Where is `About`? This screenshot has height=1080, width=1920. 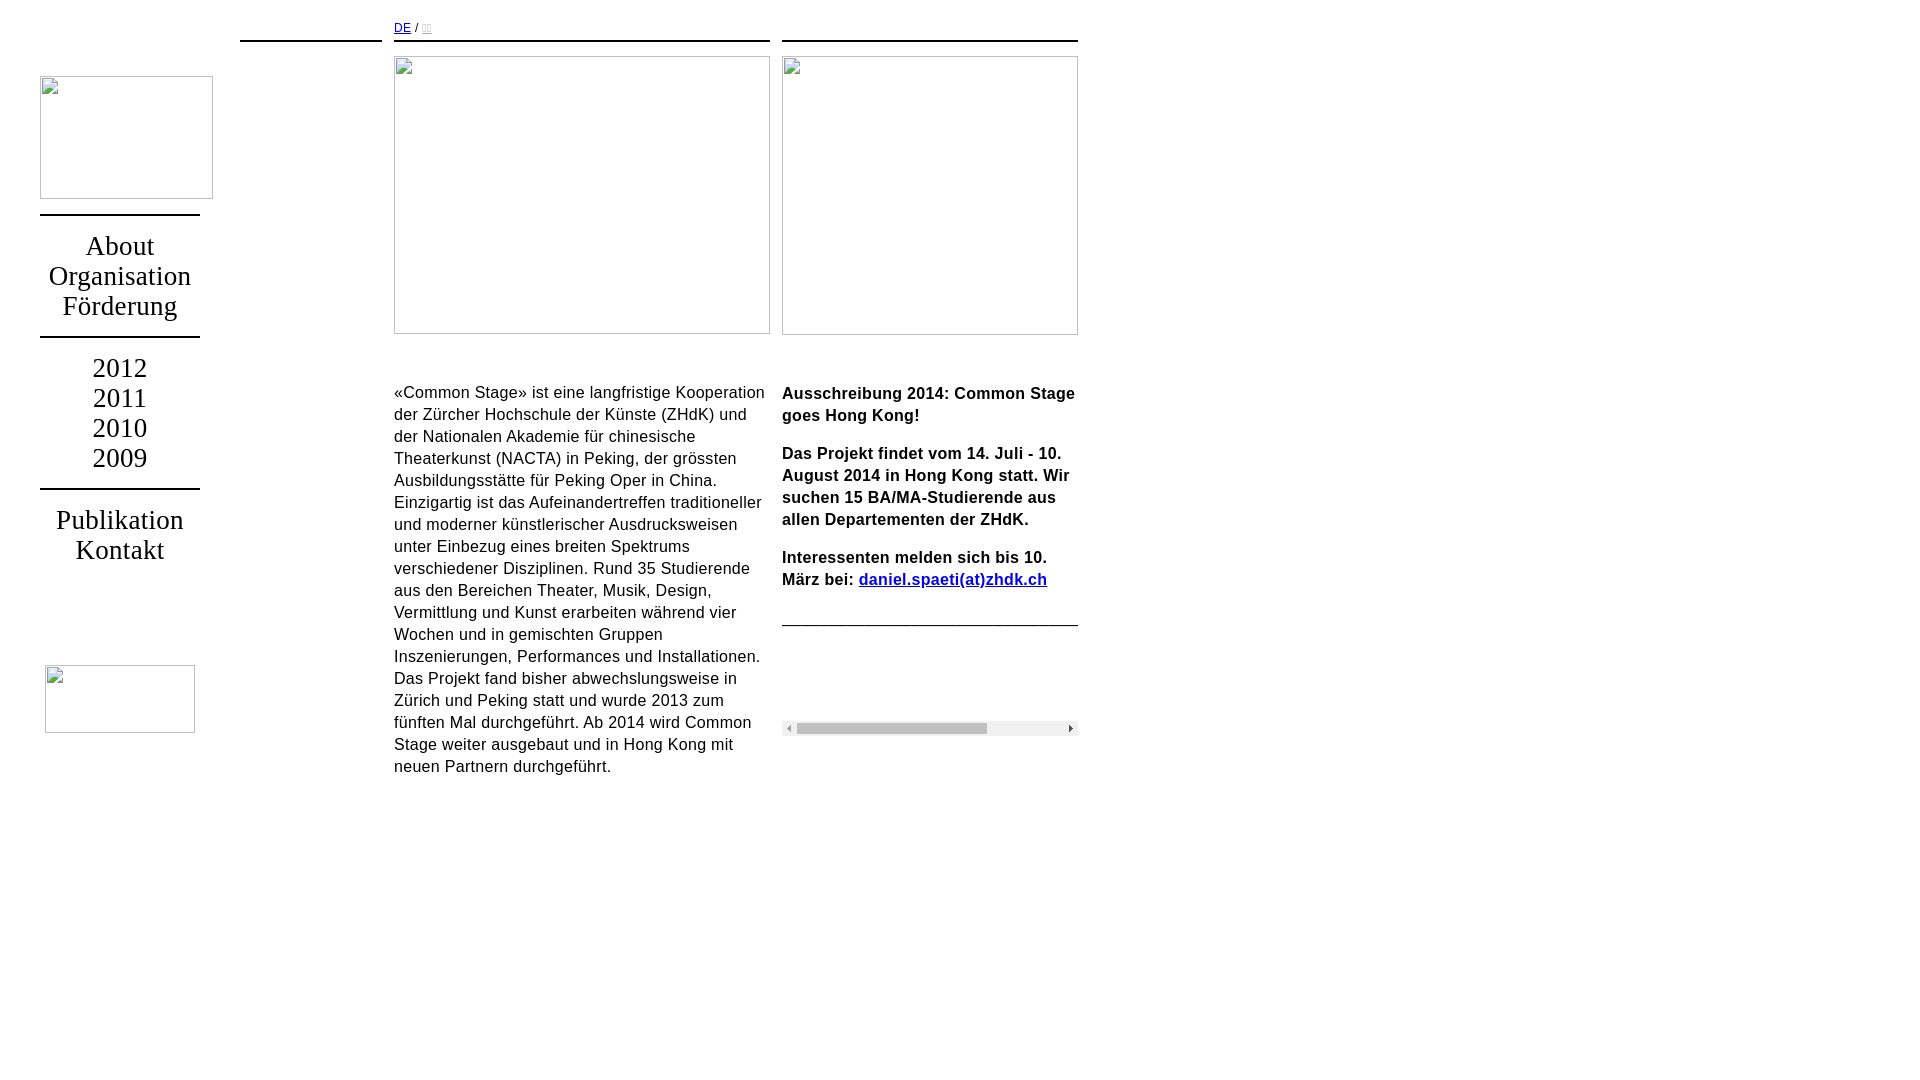
About is located at coordinates (120, 246).